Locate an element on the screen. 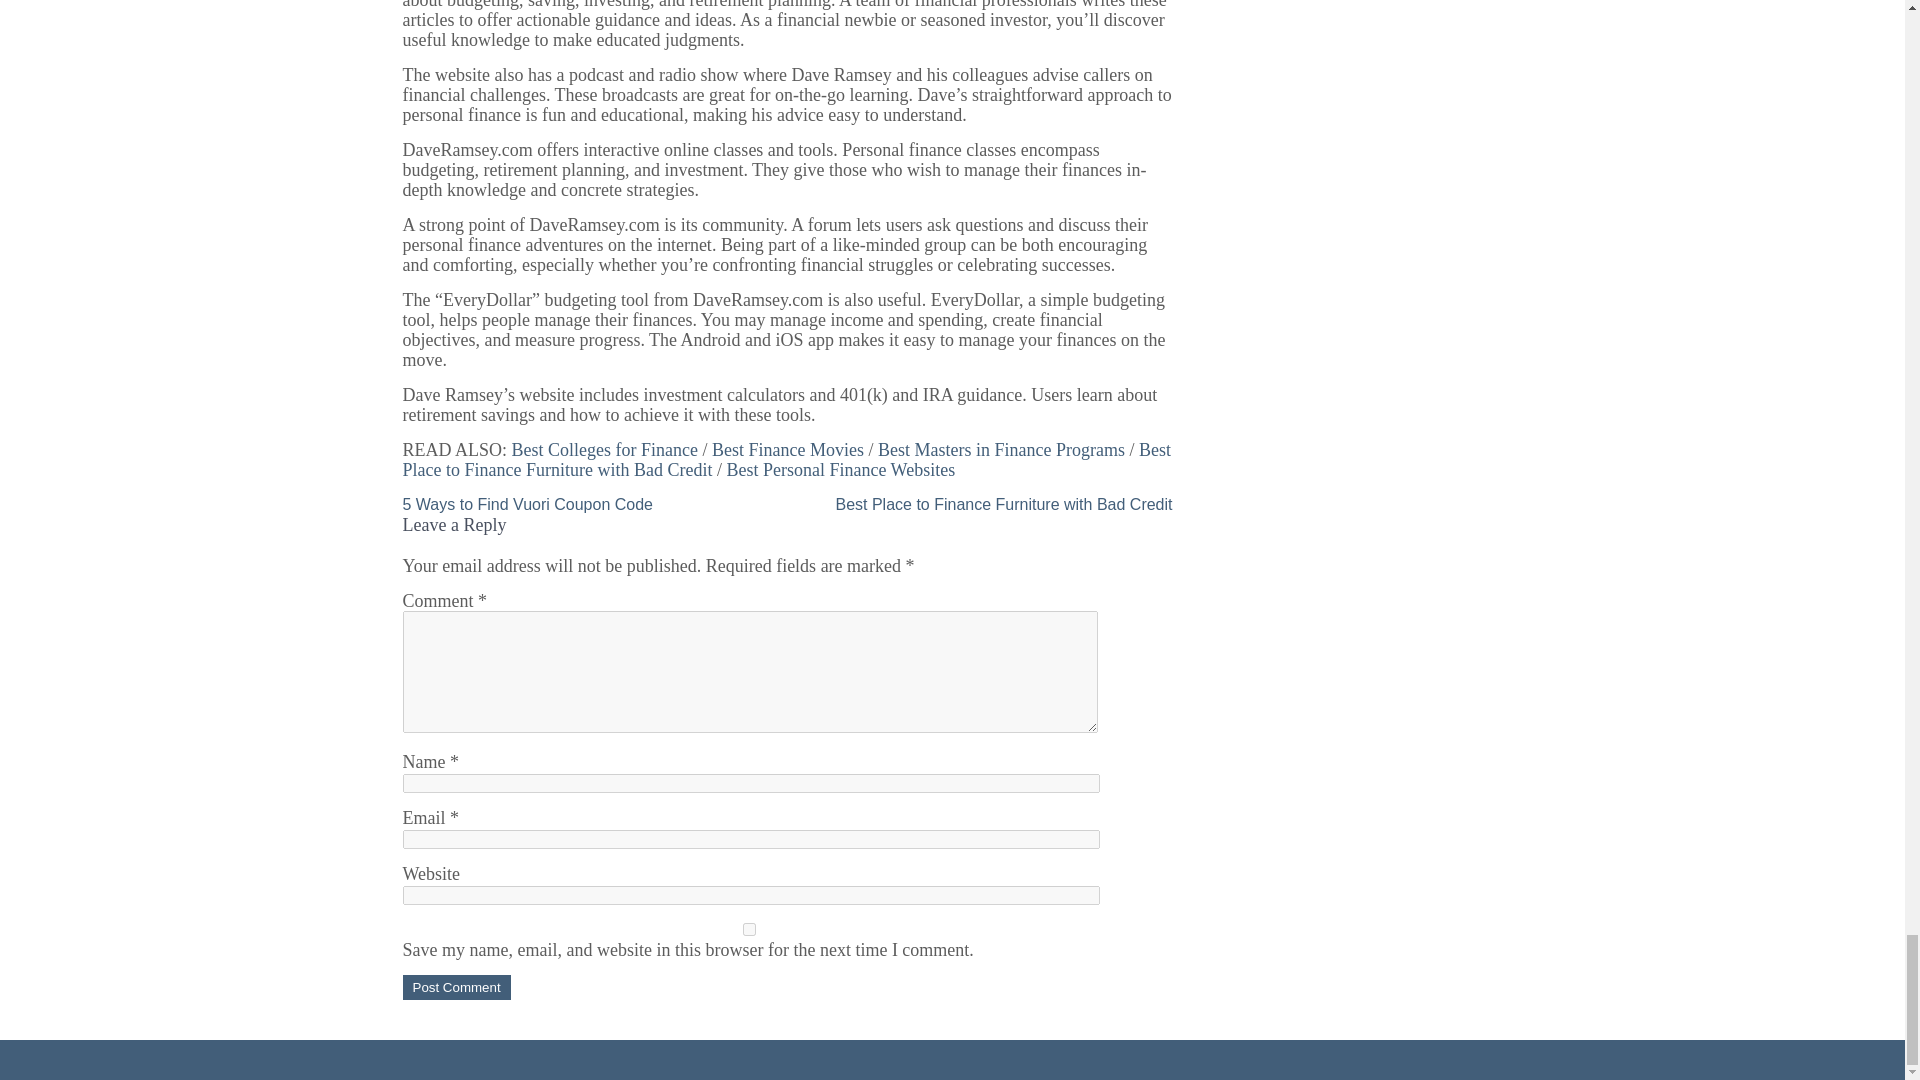  Best Place to Finance Furniture with Bad Credit is located at coordinates (786, 459).